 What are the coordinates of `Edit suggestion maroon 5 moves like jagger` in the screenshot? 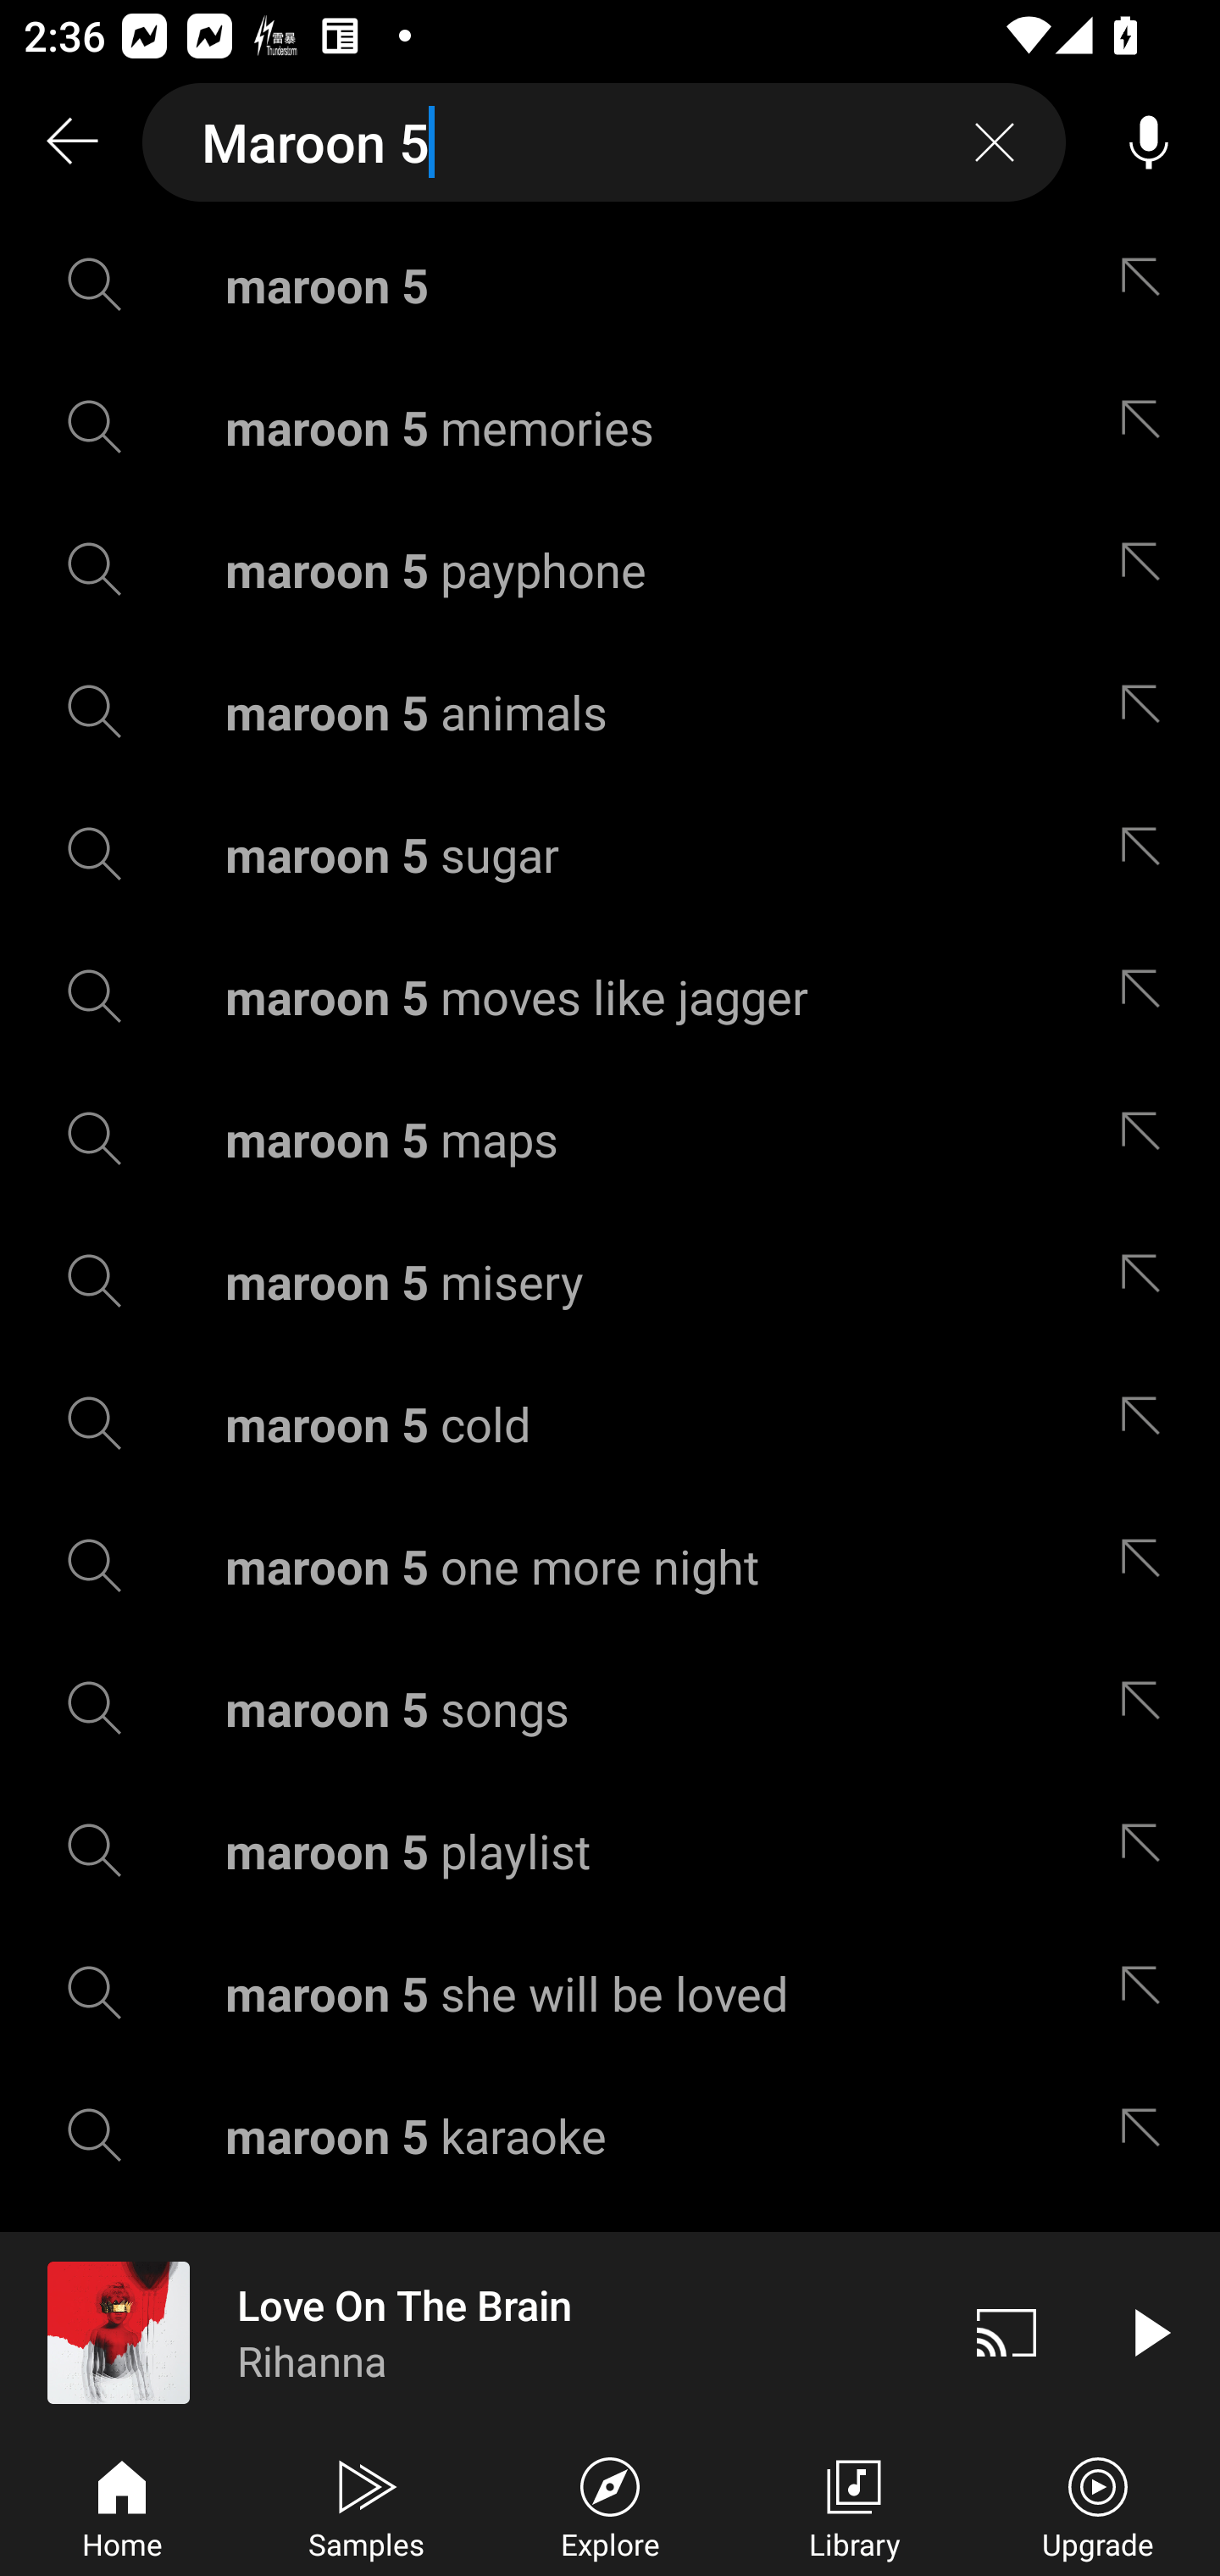 It's located at (1148, 995).